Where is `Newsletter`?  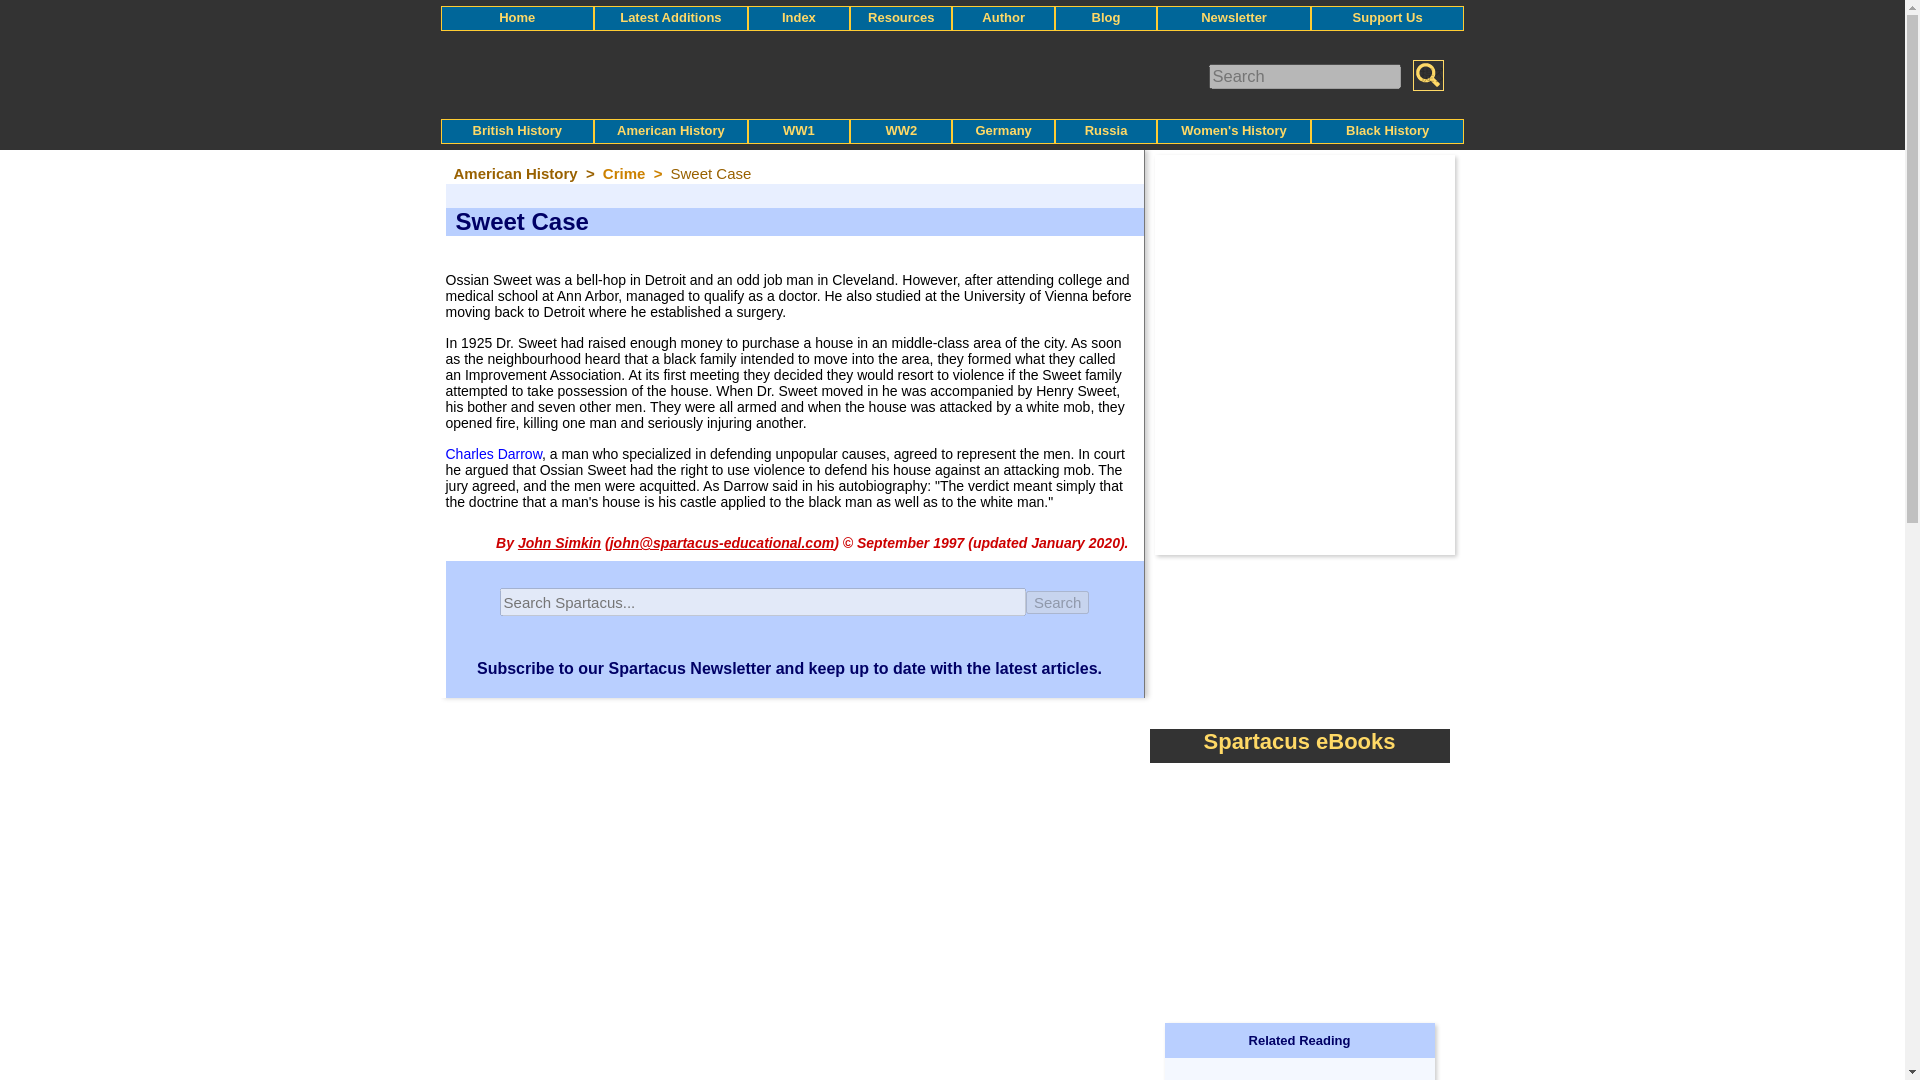 Newsletter is located at coordinates (1234, 16).